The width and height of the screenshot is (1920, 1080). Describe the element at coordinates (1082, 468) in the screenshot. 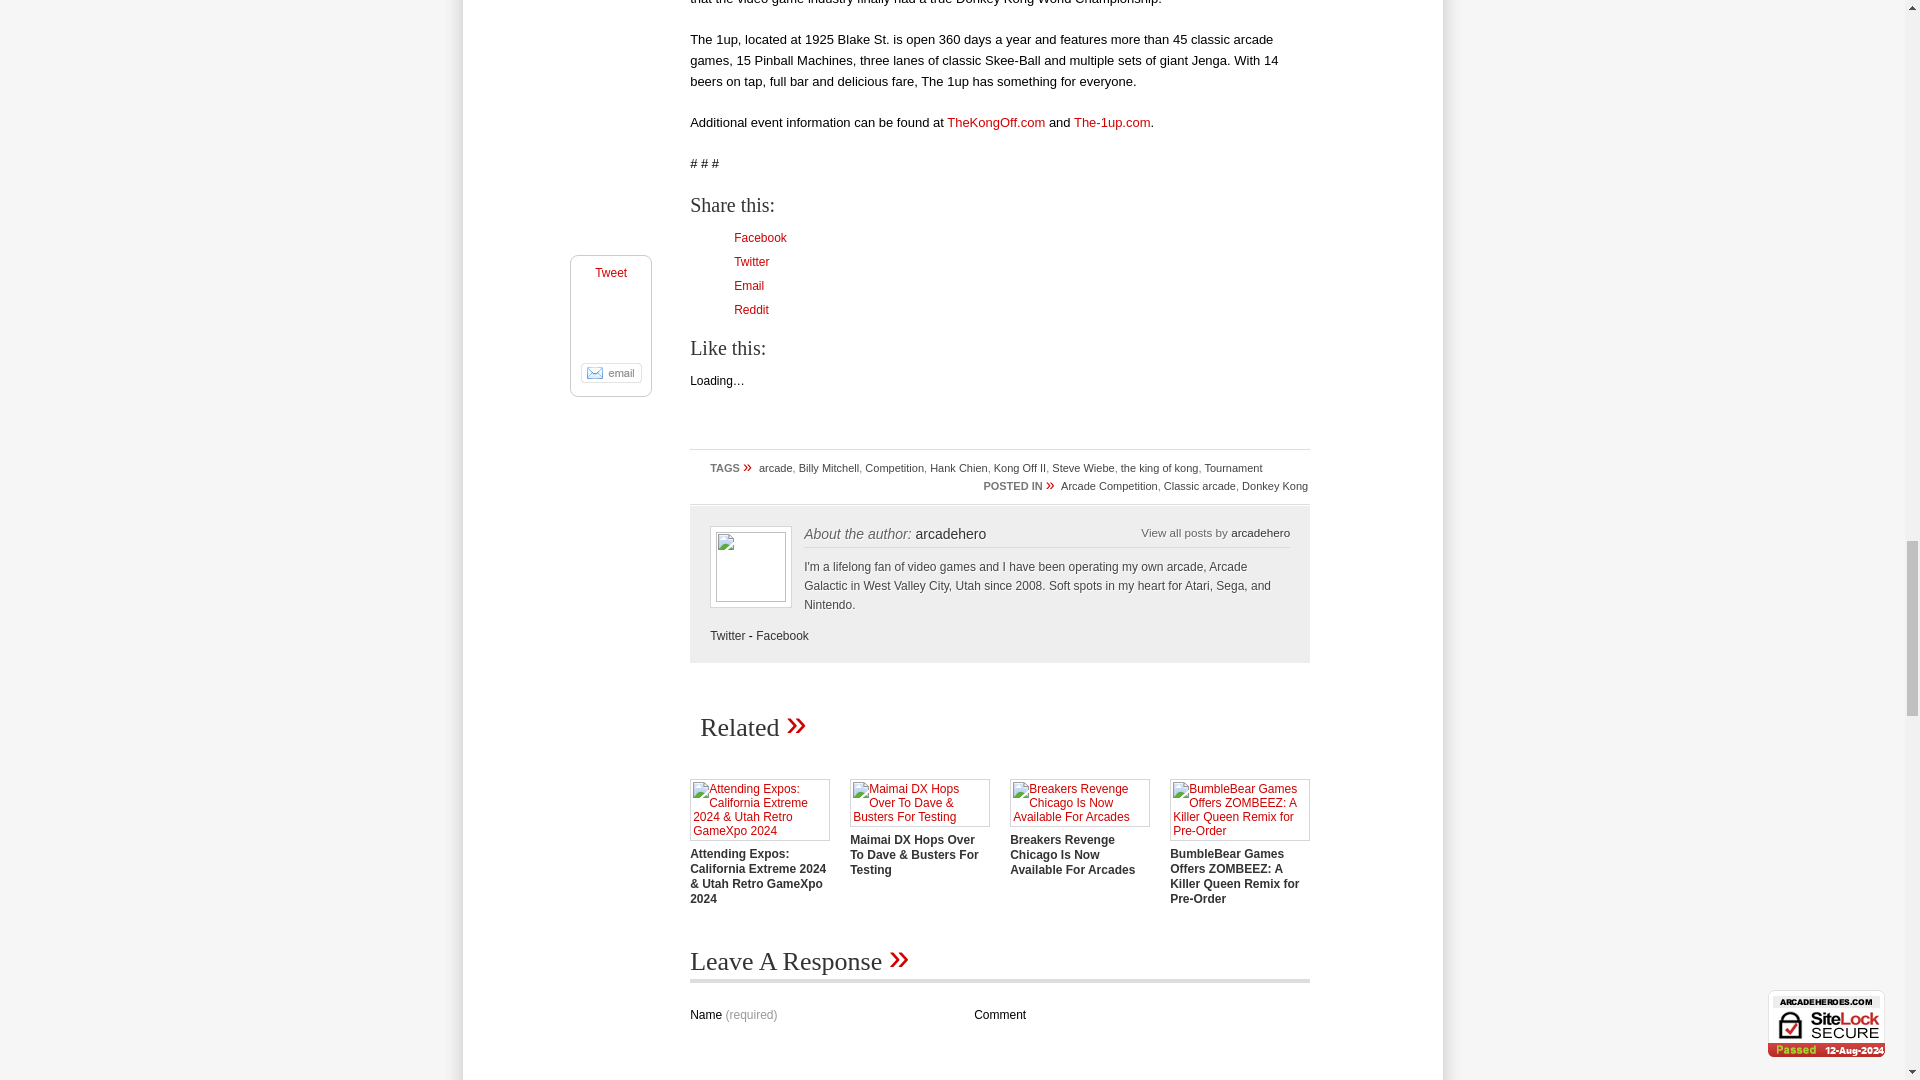

I see `Steve Wiebe` at that location.